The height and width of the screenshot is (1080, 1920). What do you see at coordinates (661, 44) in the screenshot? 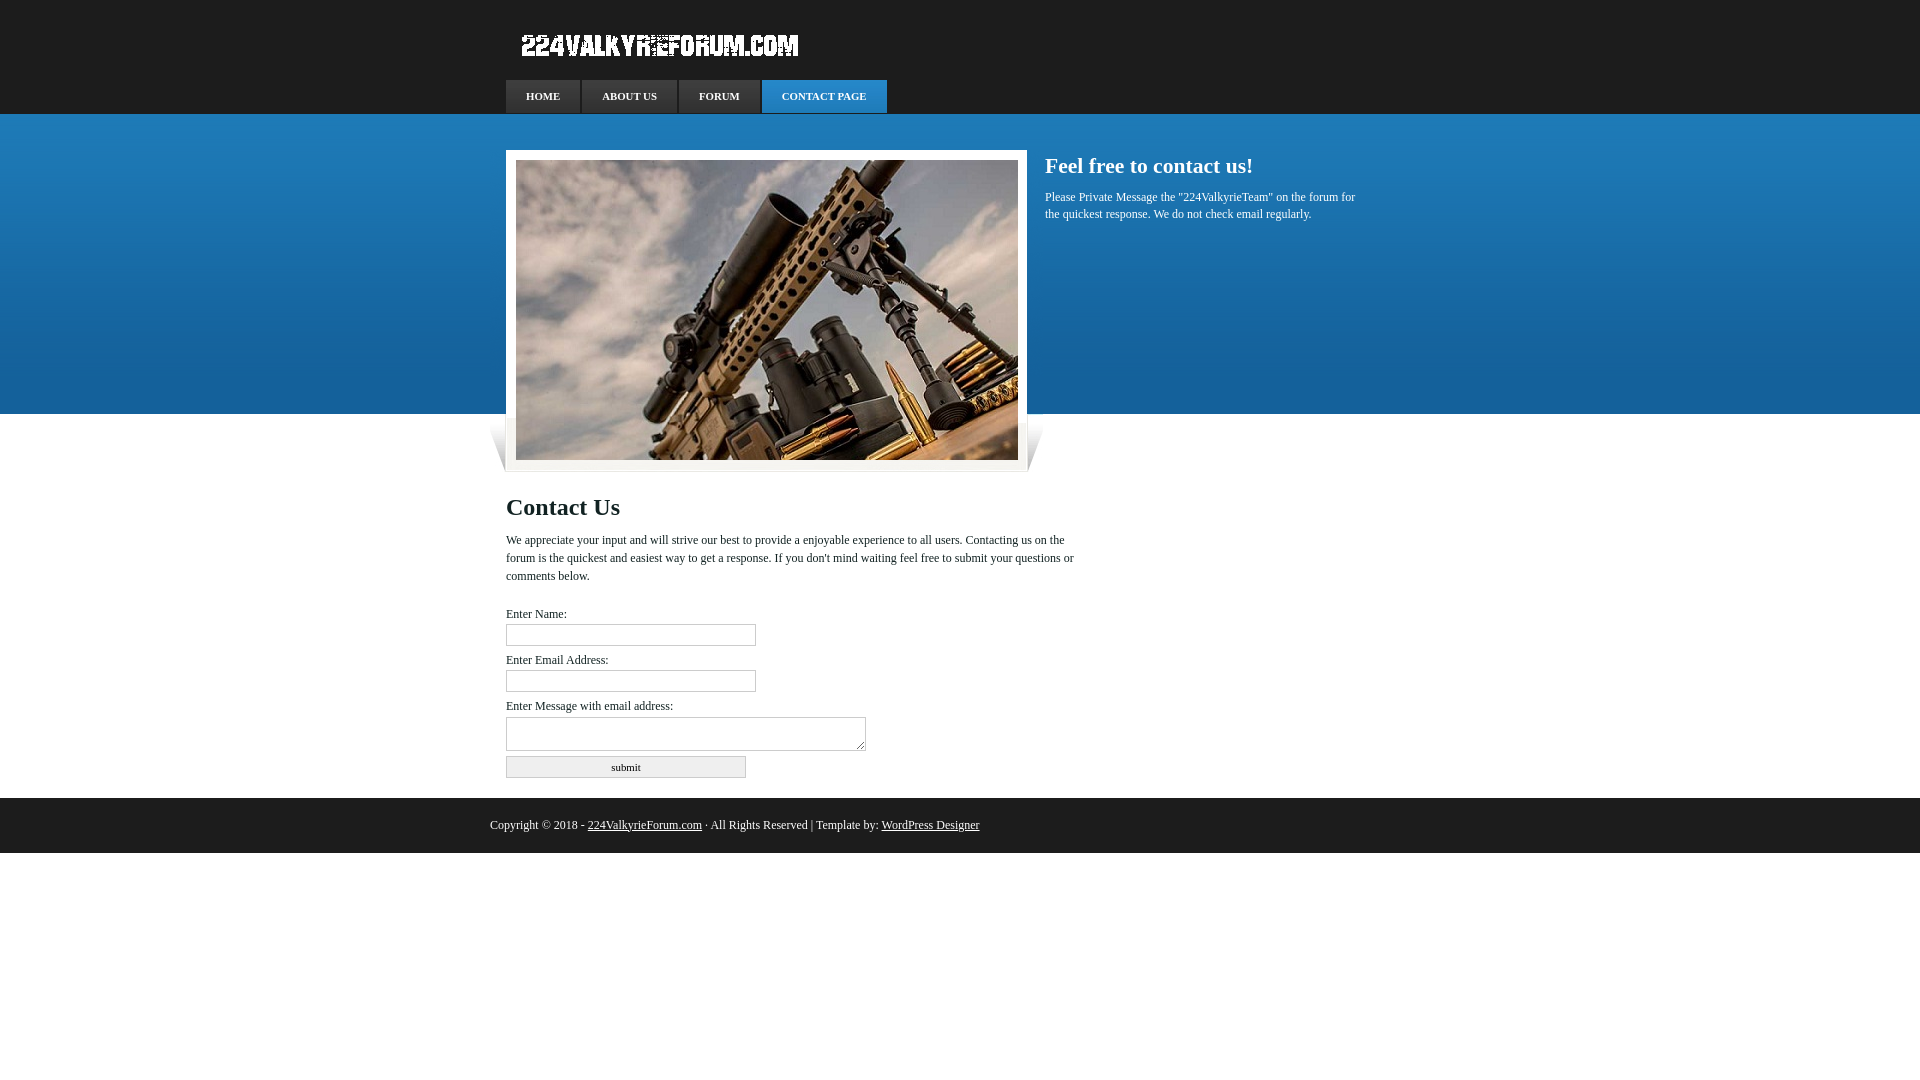
I see `224 Valkyrie Forum` at bounding box center [661, 44].